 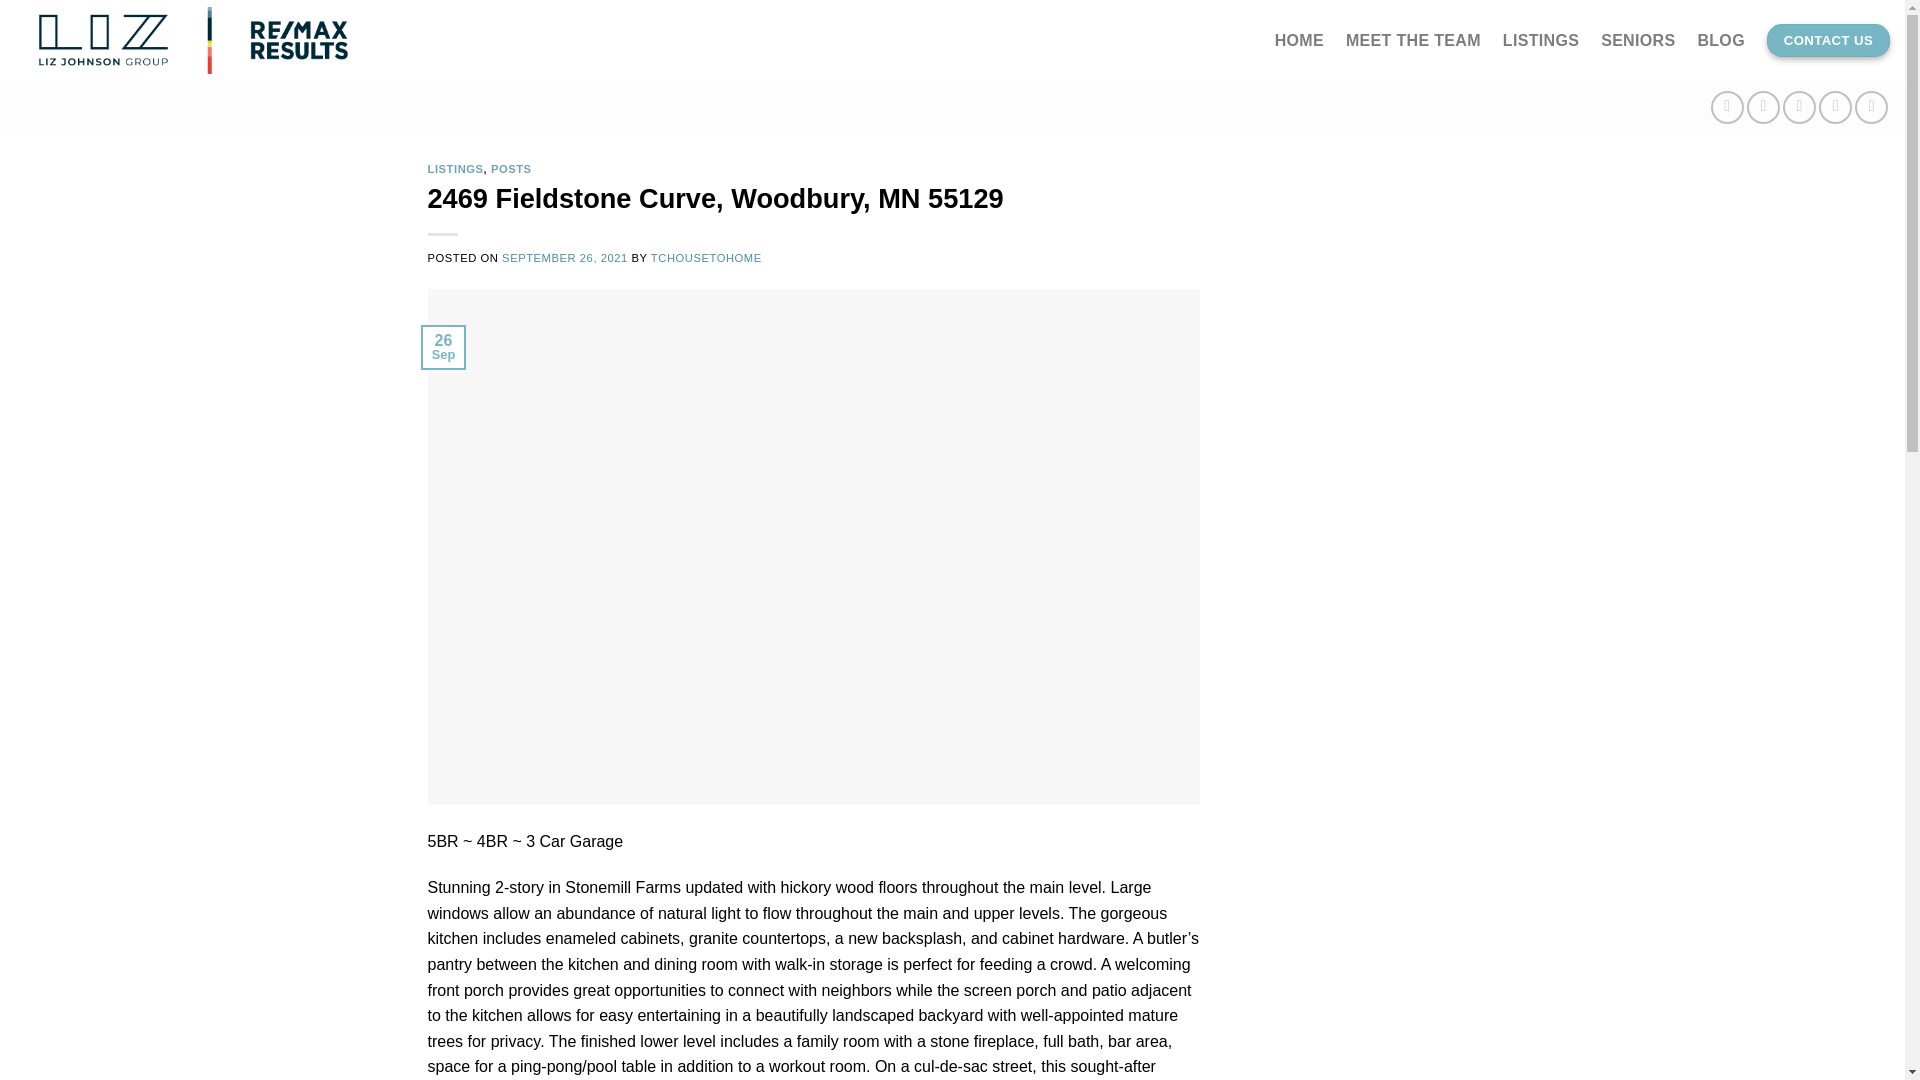 What do you see at coordinates (1540, 40) in the screenshot?
I see `LISTINGS` at bounding box center [1540, 40].